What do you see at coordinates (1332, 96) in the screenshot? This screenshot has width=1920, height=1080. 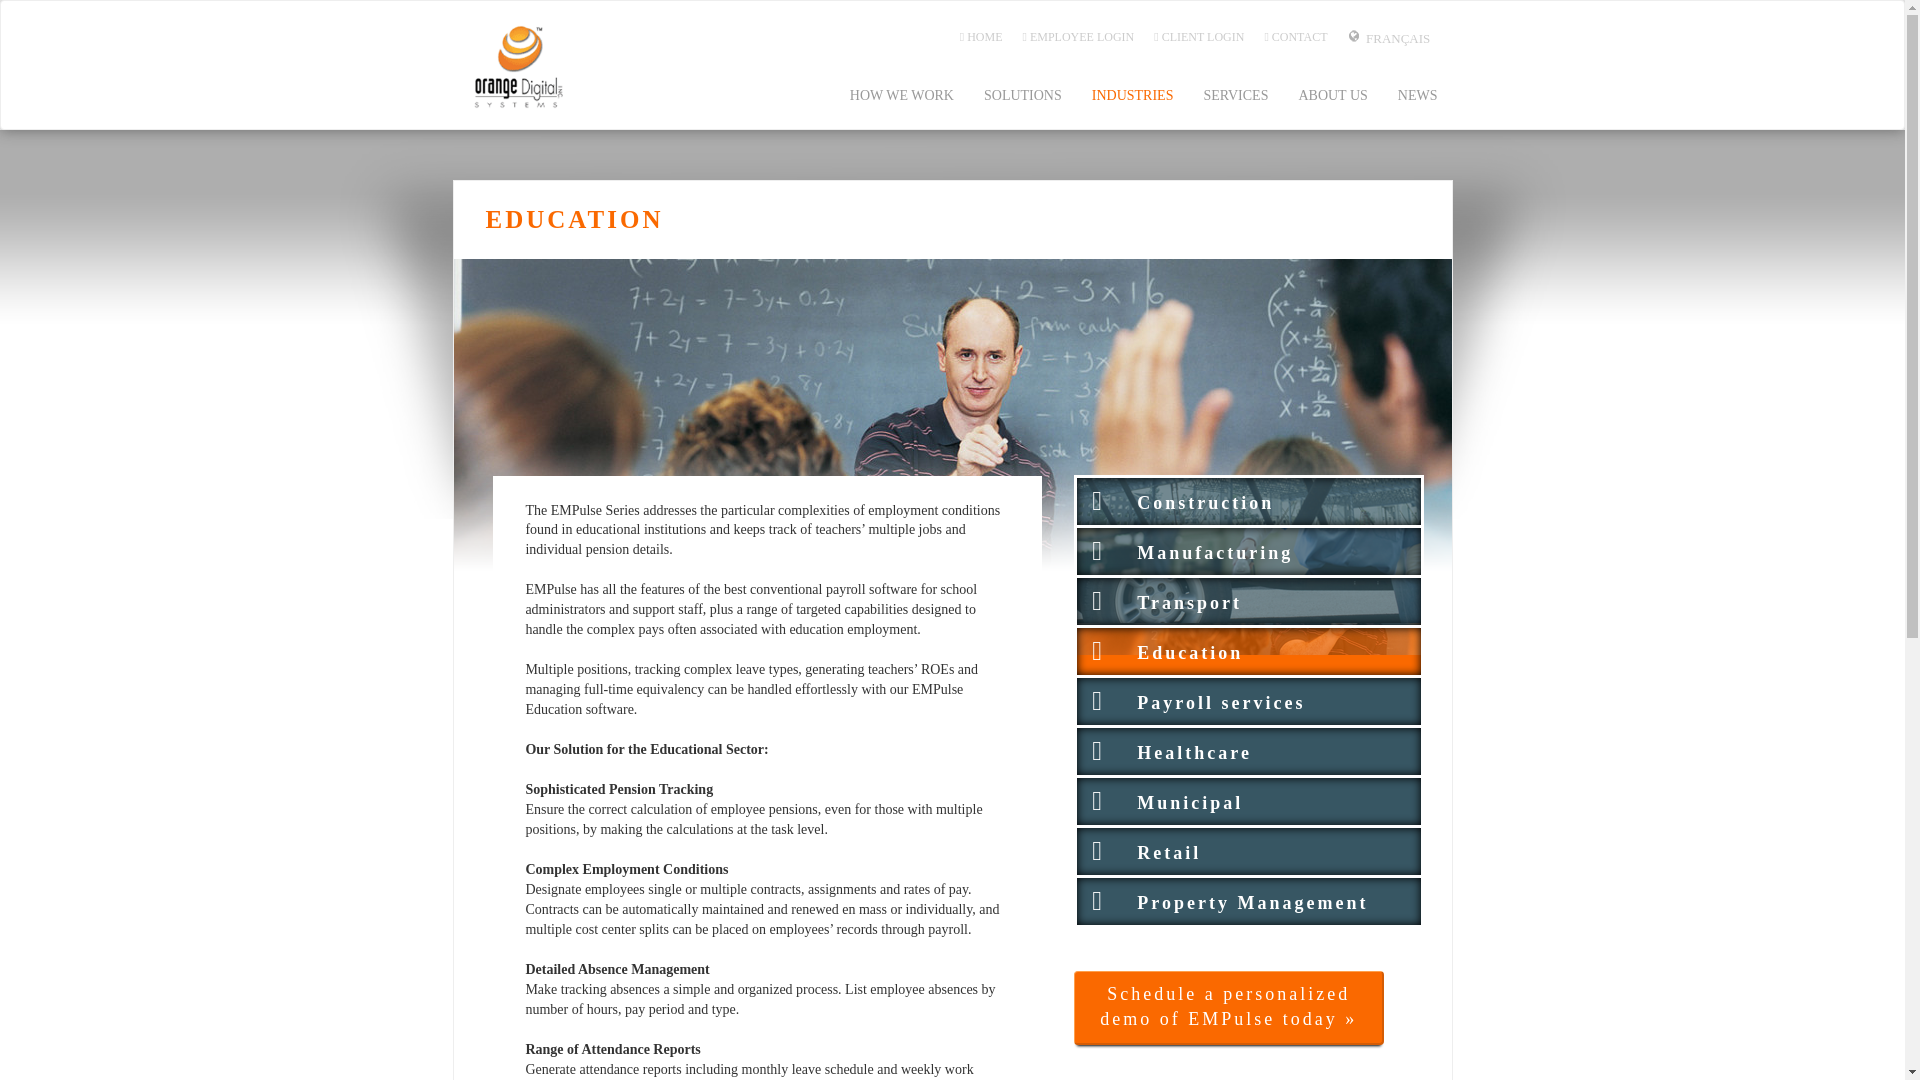 I see `ABOUT US` at bounding box center [1332, 96].